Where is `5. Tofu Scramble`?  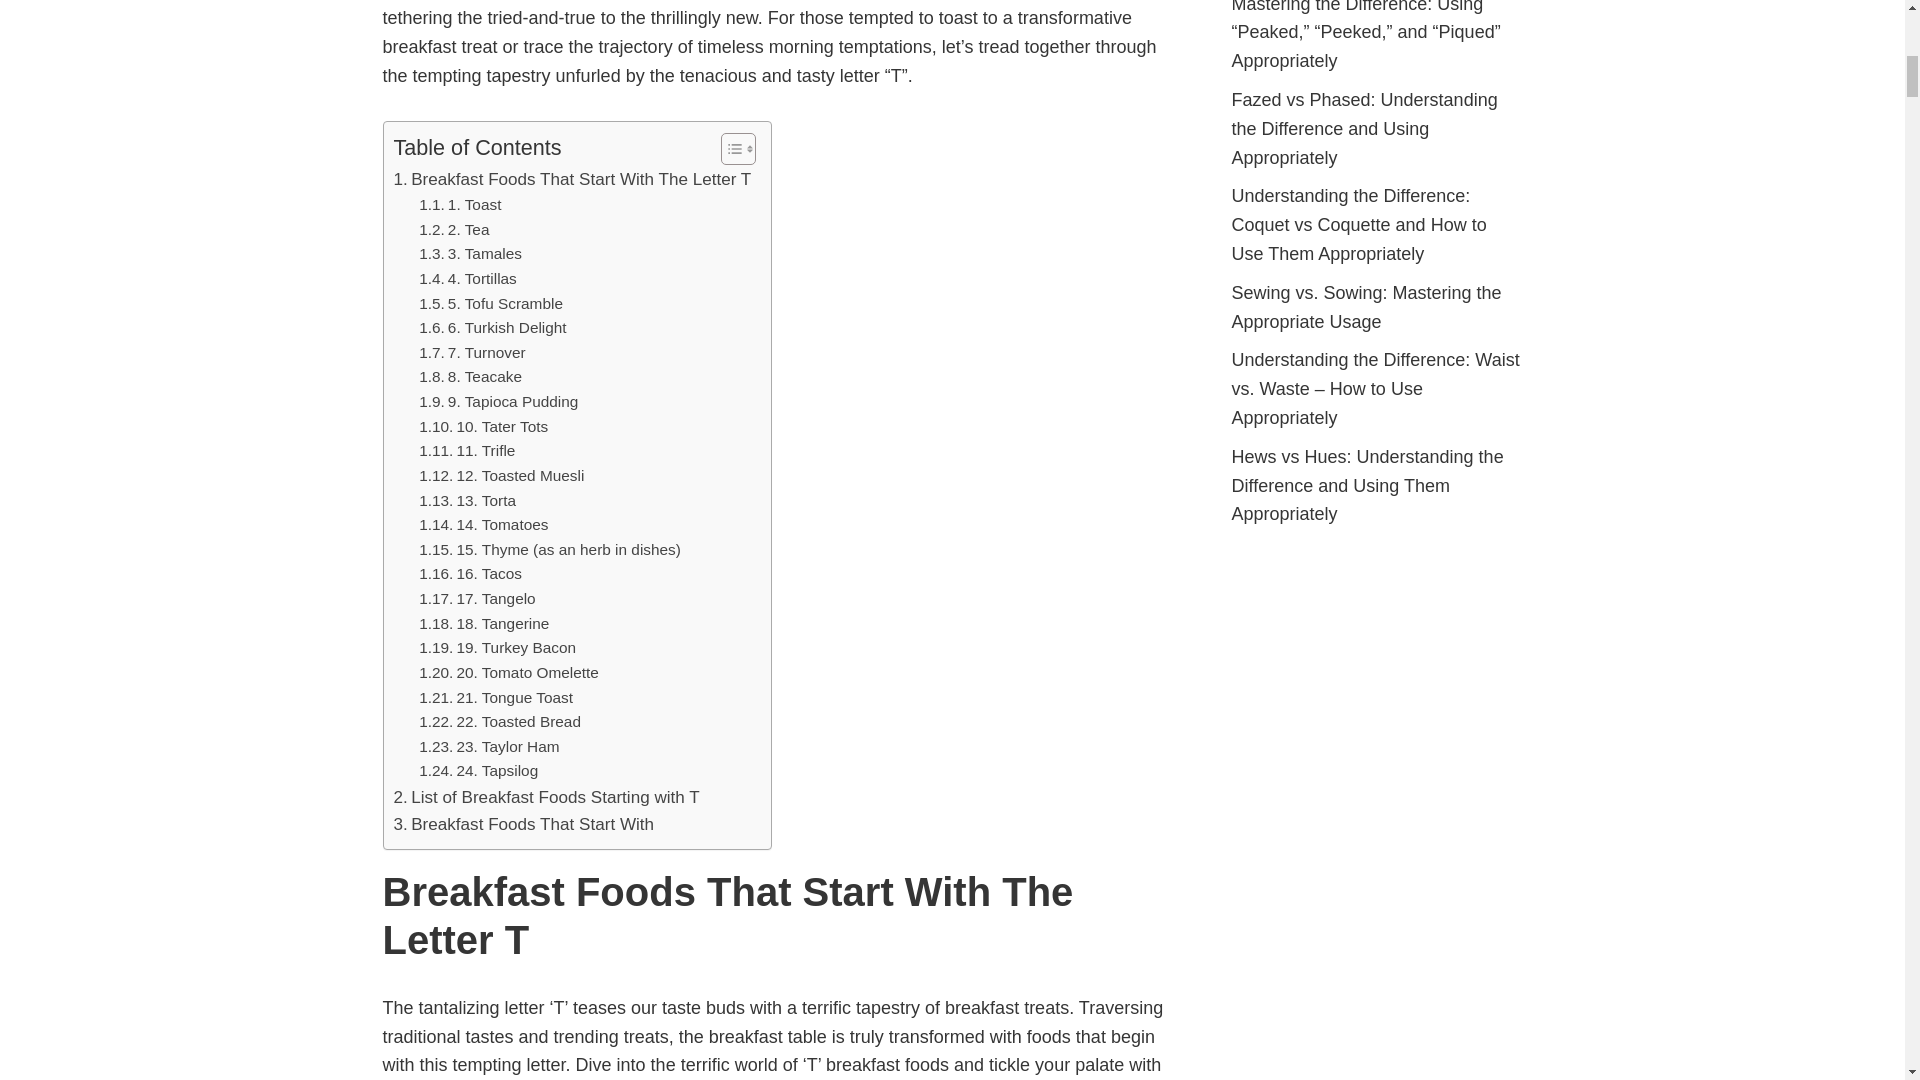
5. Tofu Scramble is located at coordinates (490, 304).